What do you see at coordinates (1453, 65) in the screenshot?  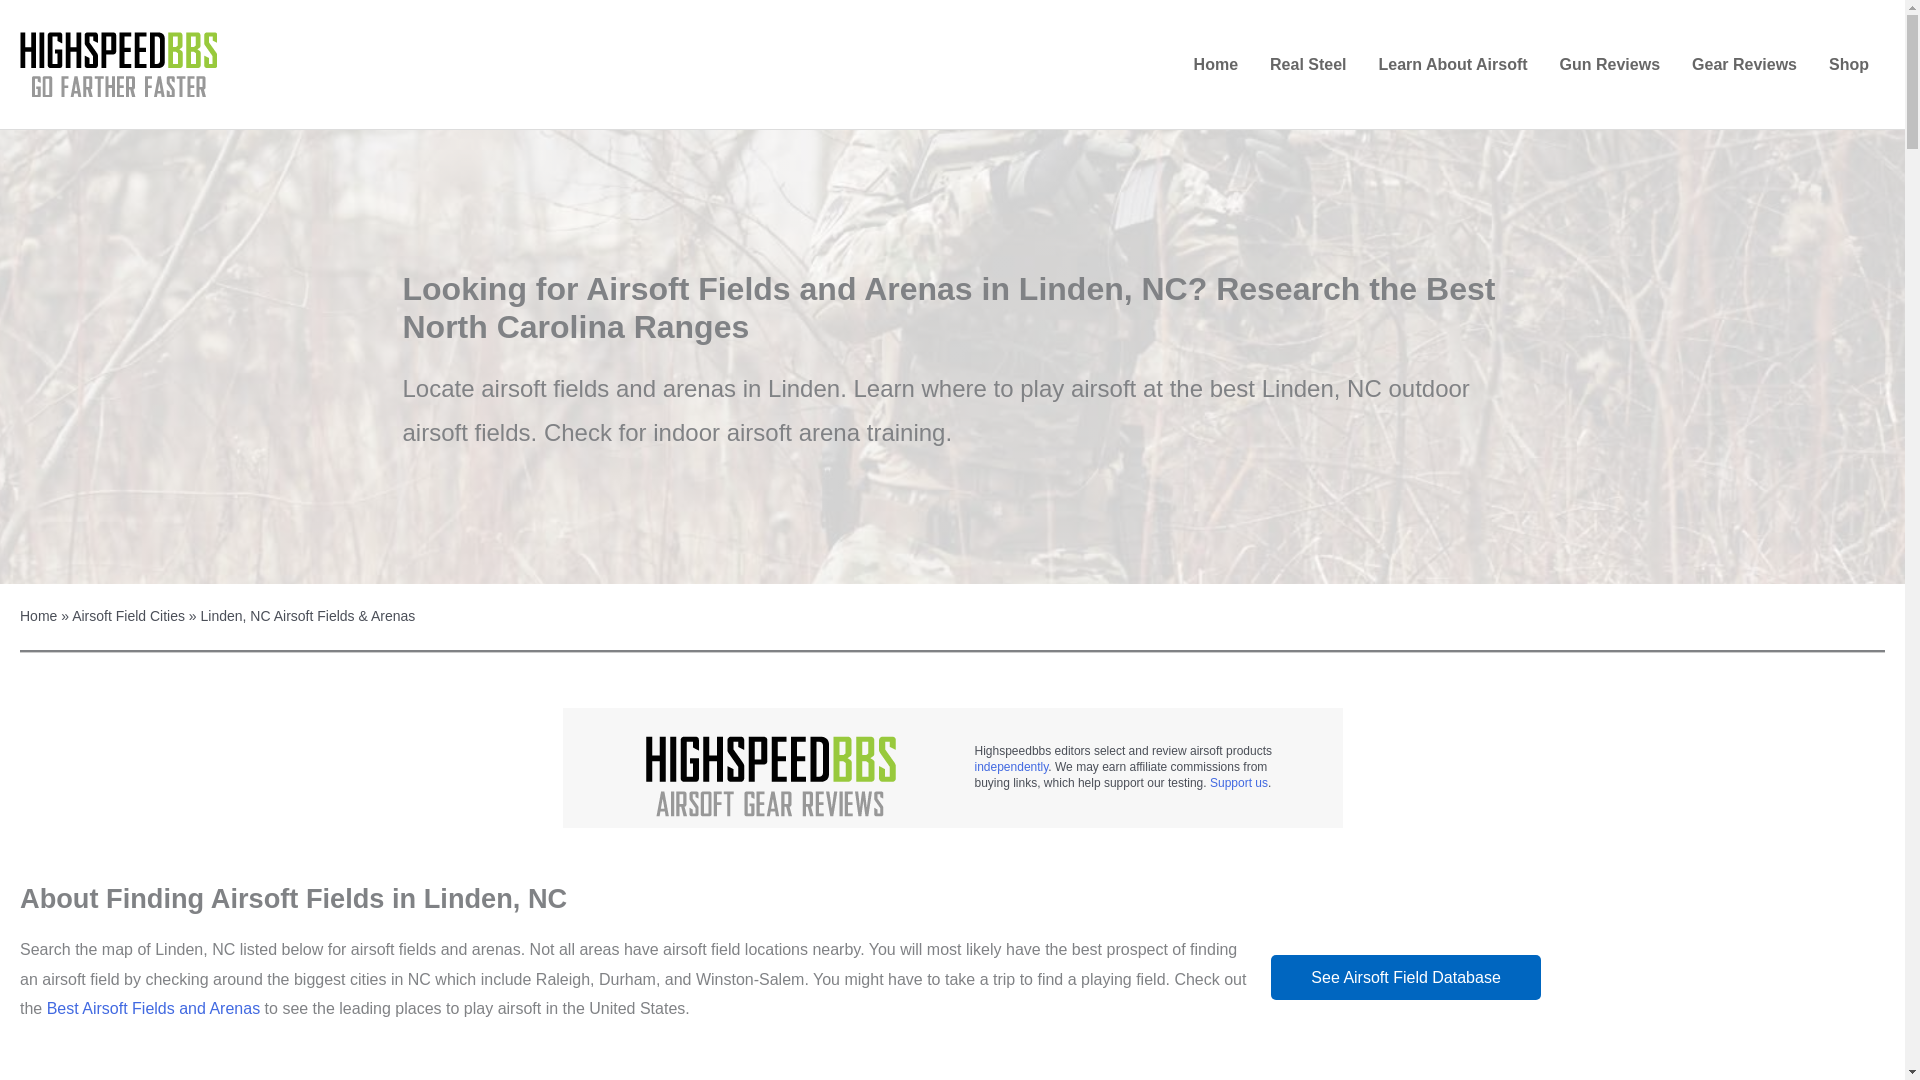 I see `Learn About Airsoft` at bounding box center [1453, 65].